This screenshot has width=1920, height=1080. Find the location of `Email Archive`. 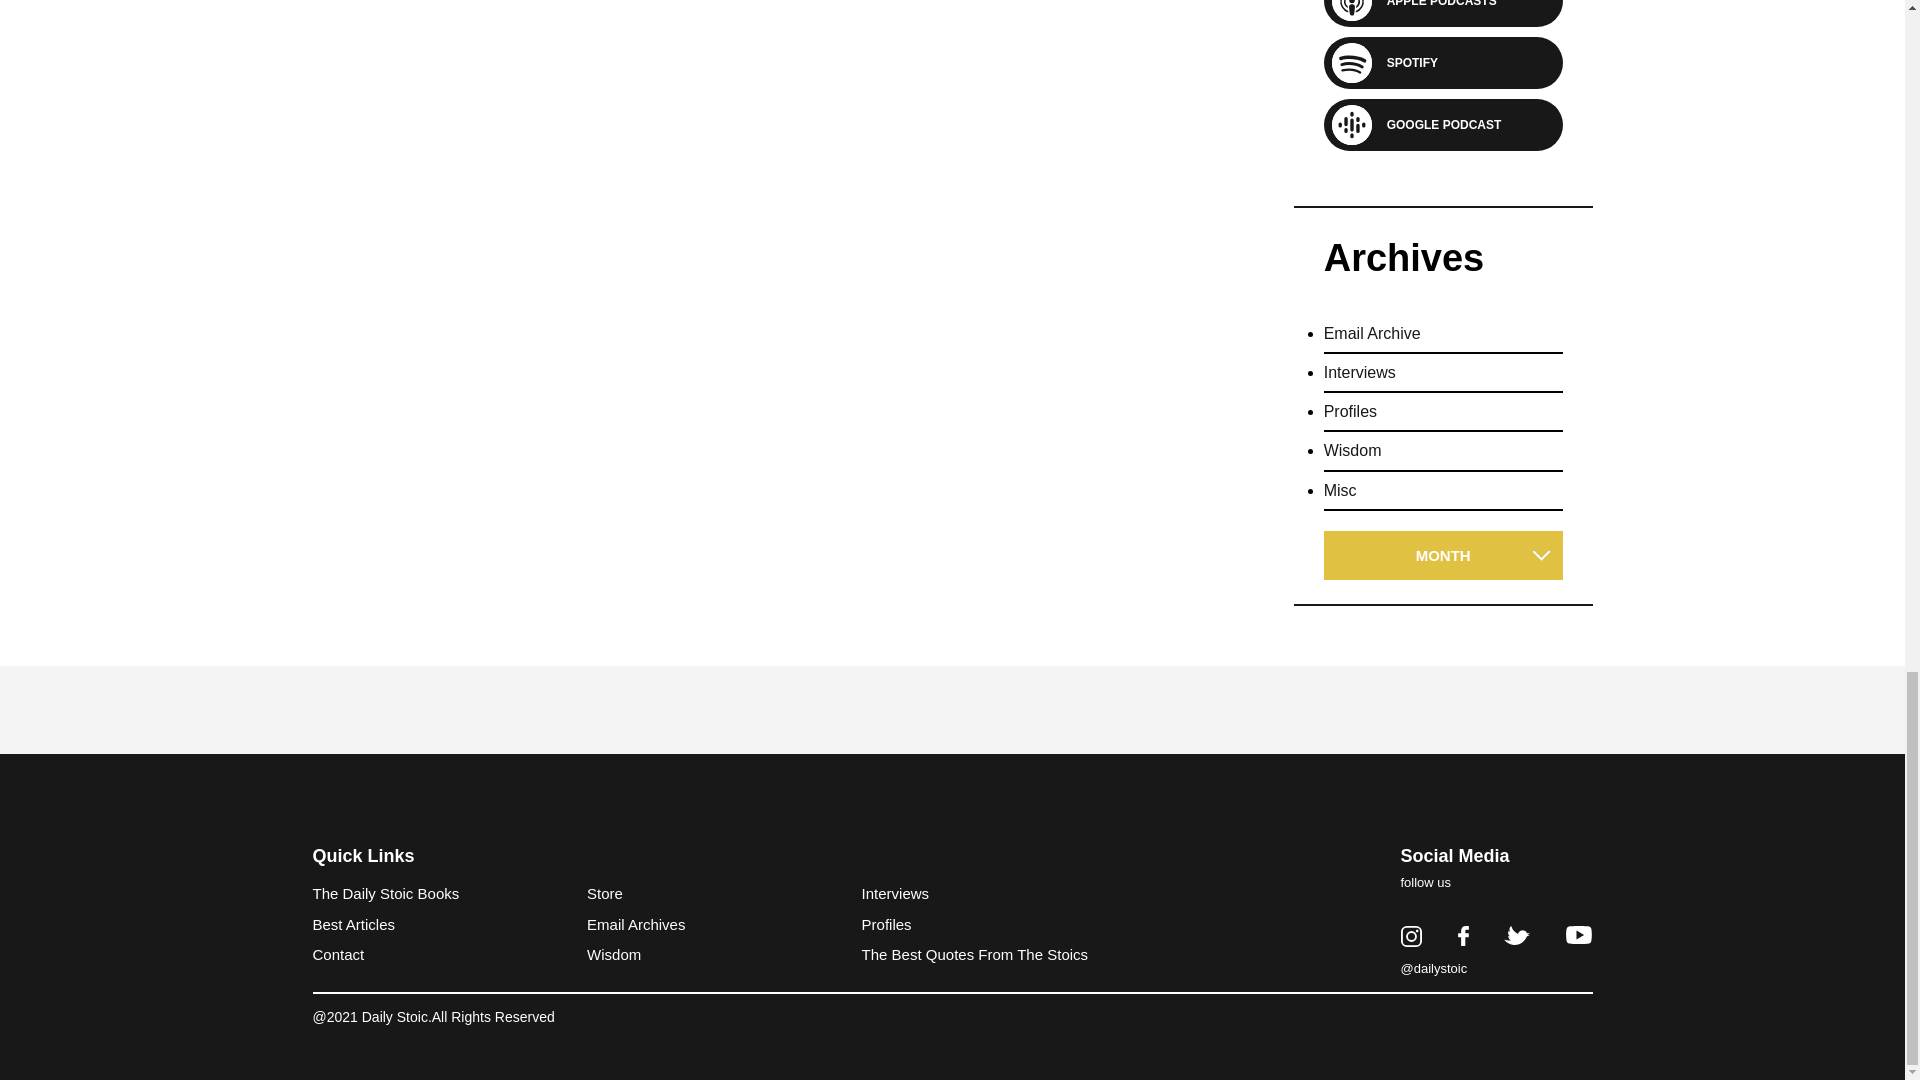

Email Archive is located at coordinates (1372, 343).